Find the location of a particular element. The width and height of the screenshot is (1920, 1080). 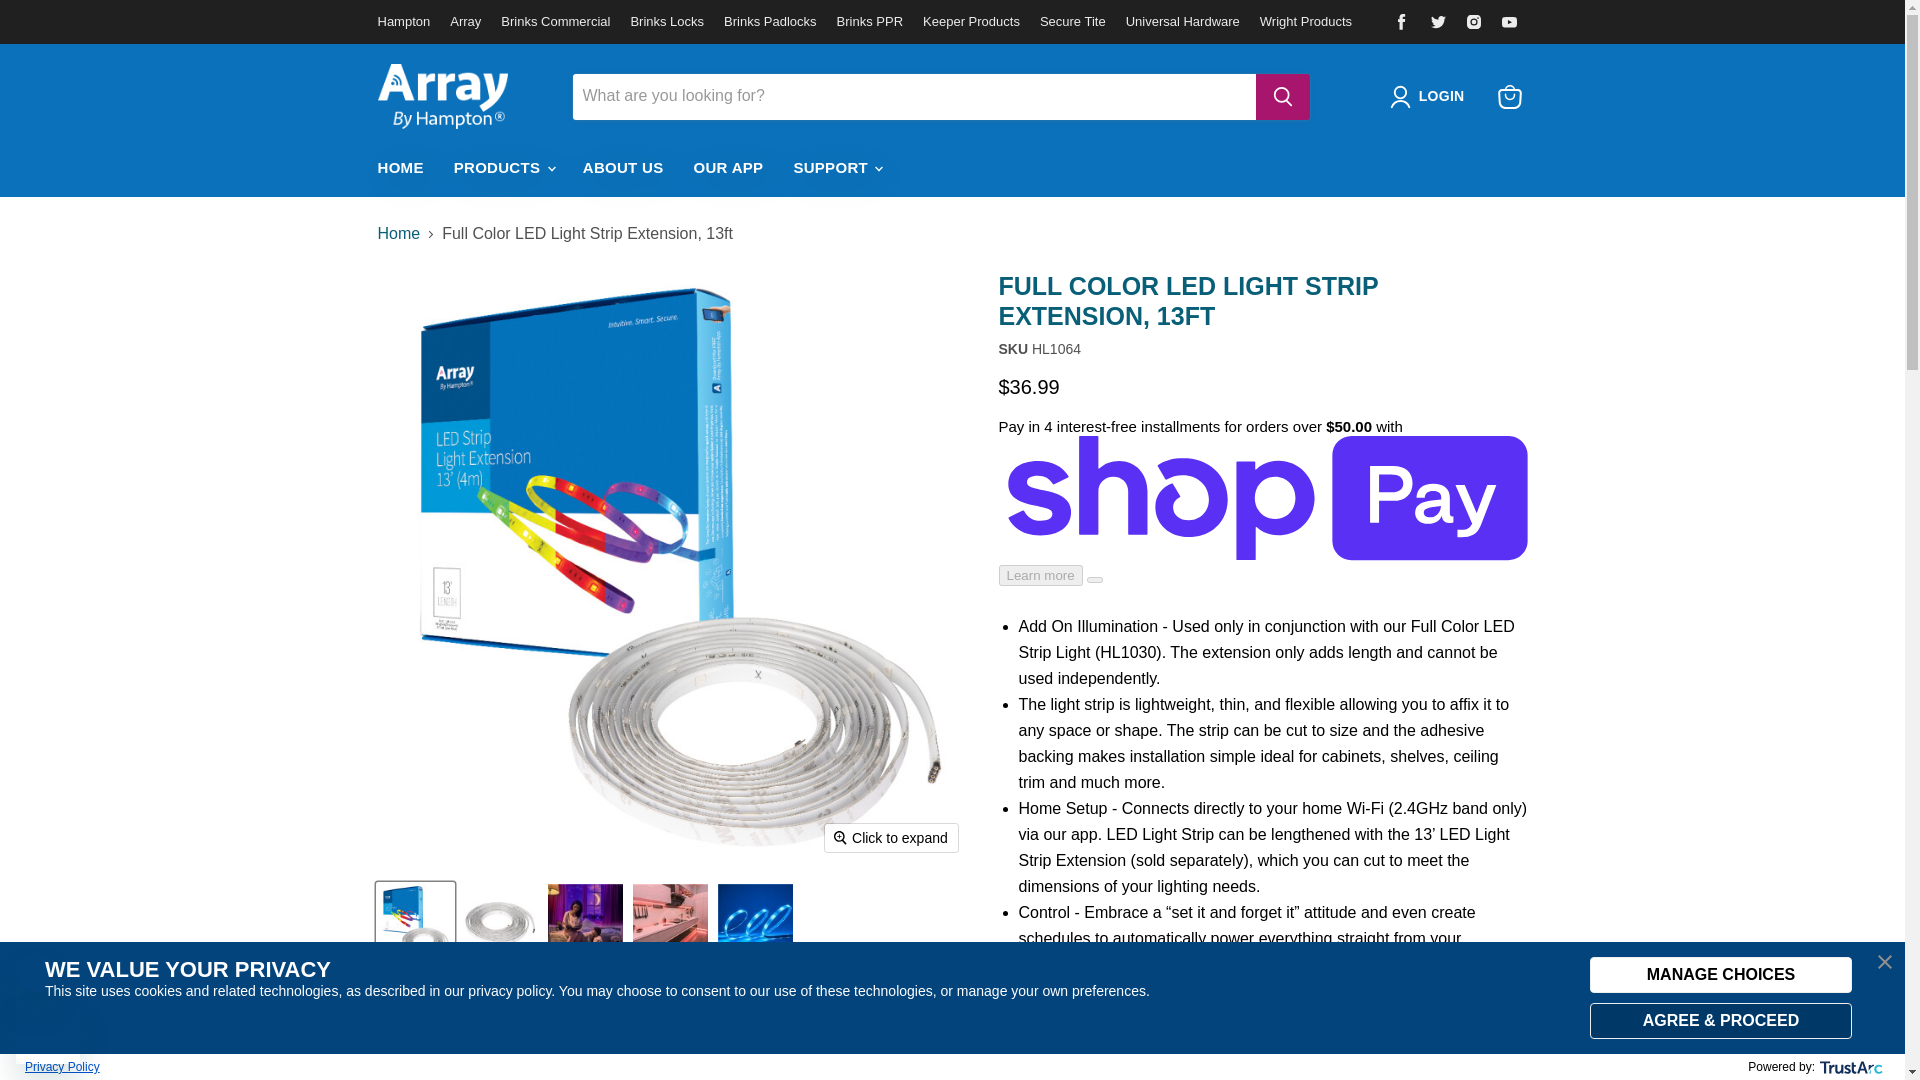

Brinks Locks is located at coordinates (666, 21).